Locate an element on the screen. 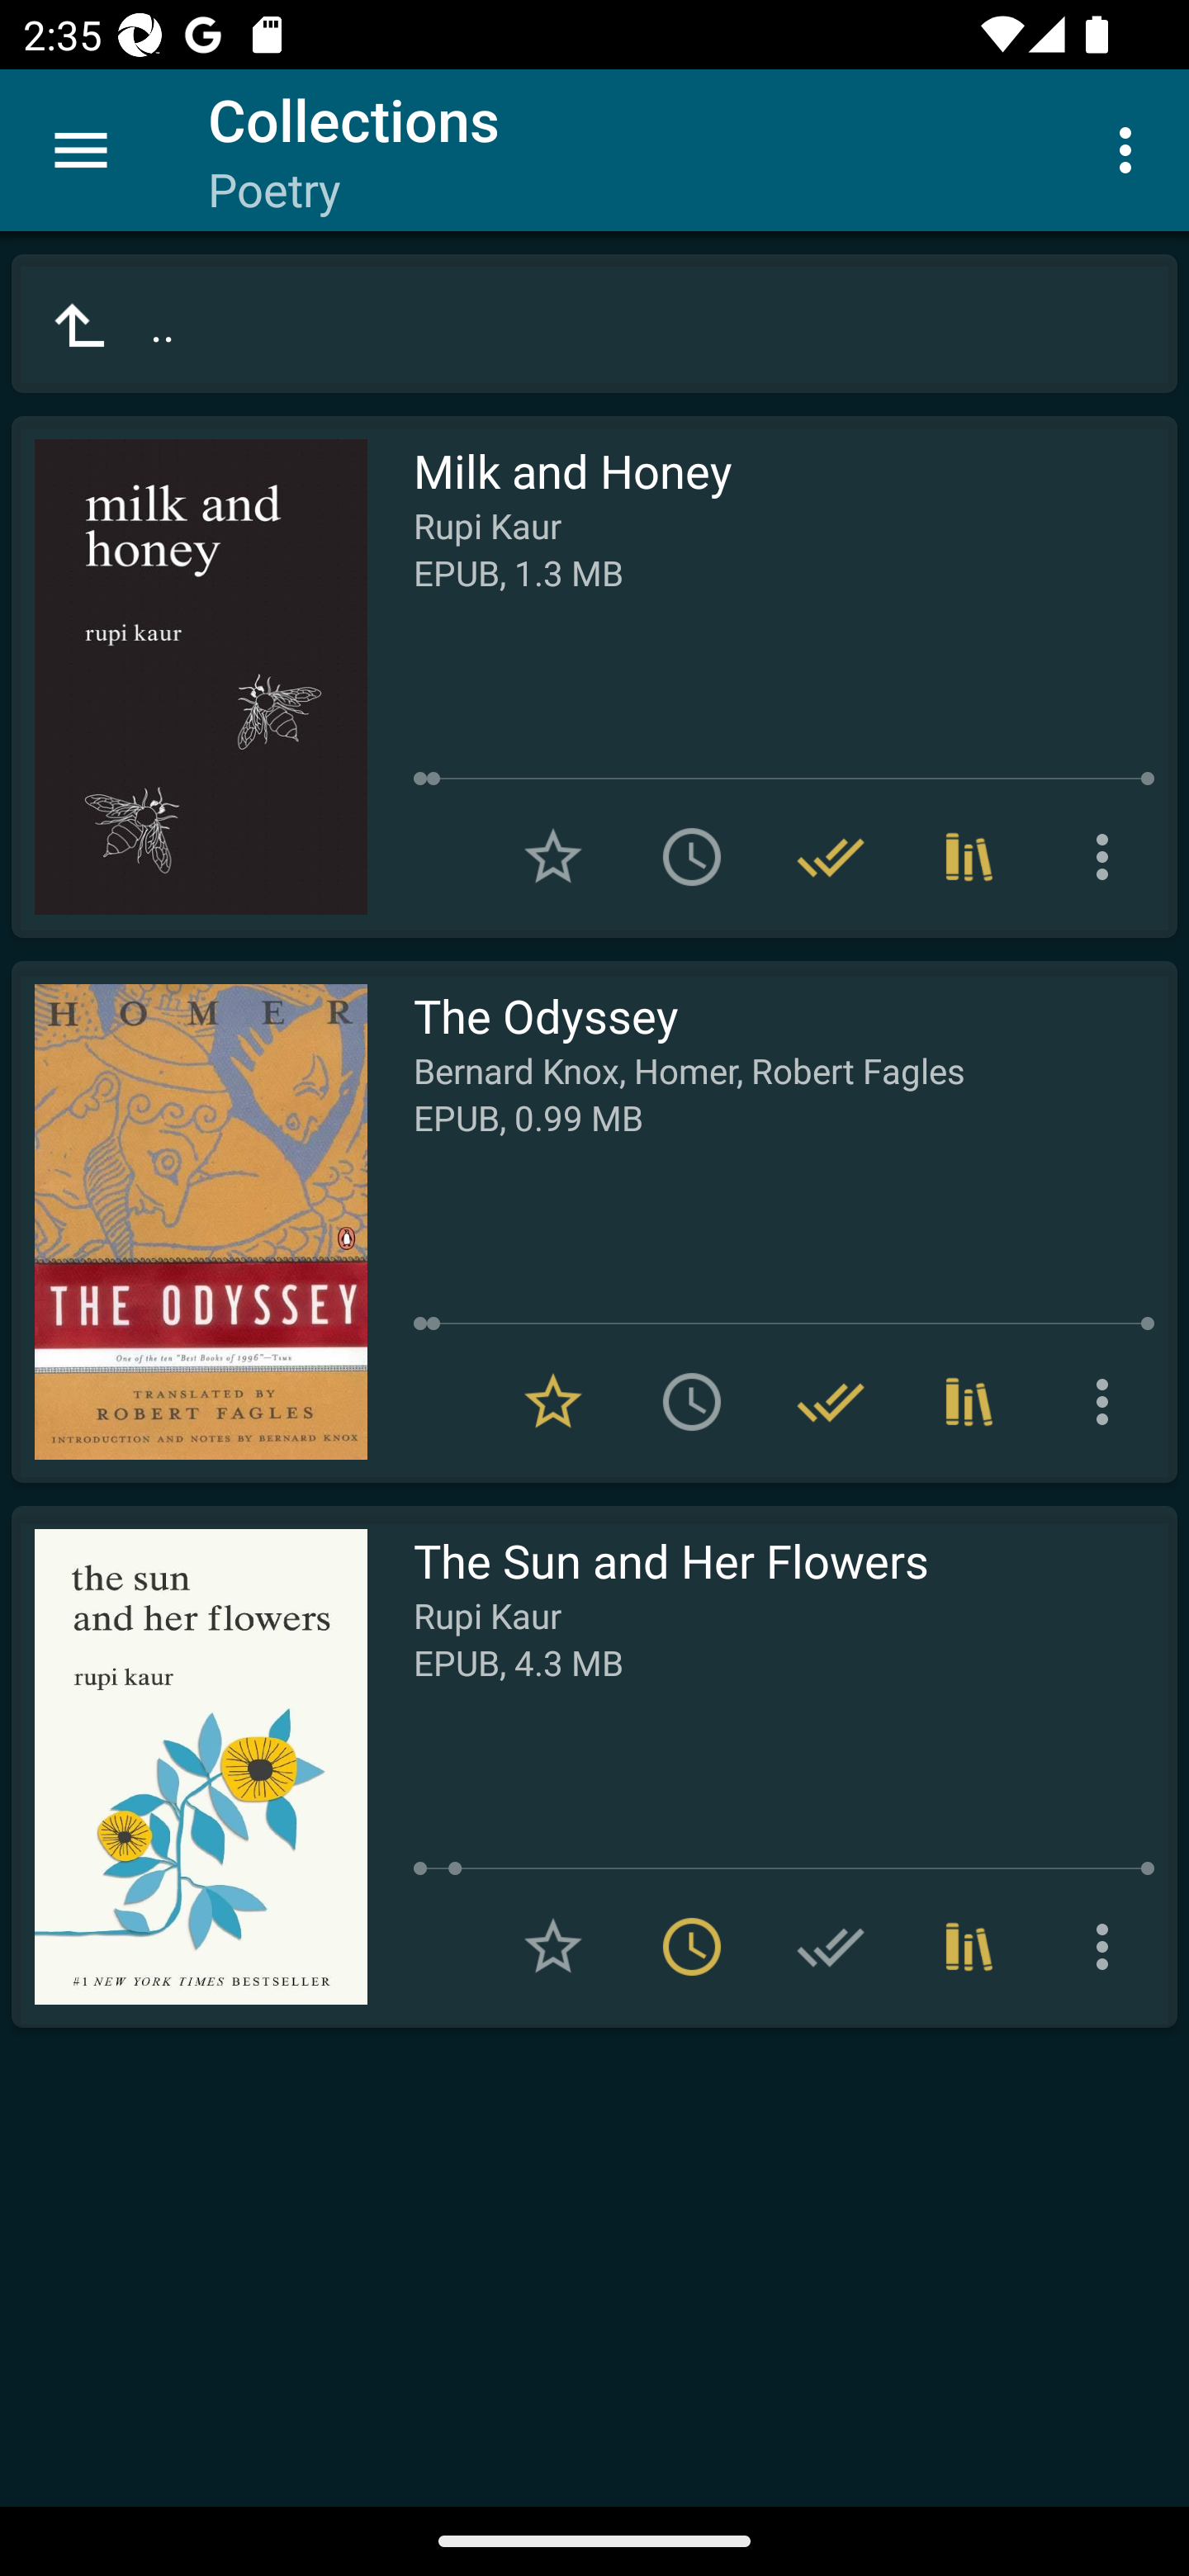 The height and width of the screenshot is (2576, 1189). Read The Sun and Her Flowers is located at coordinates (189, 1767).